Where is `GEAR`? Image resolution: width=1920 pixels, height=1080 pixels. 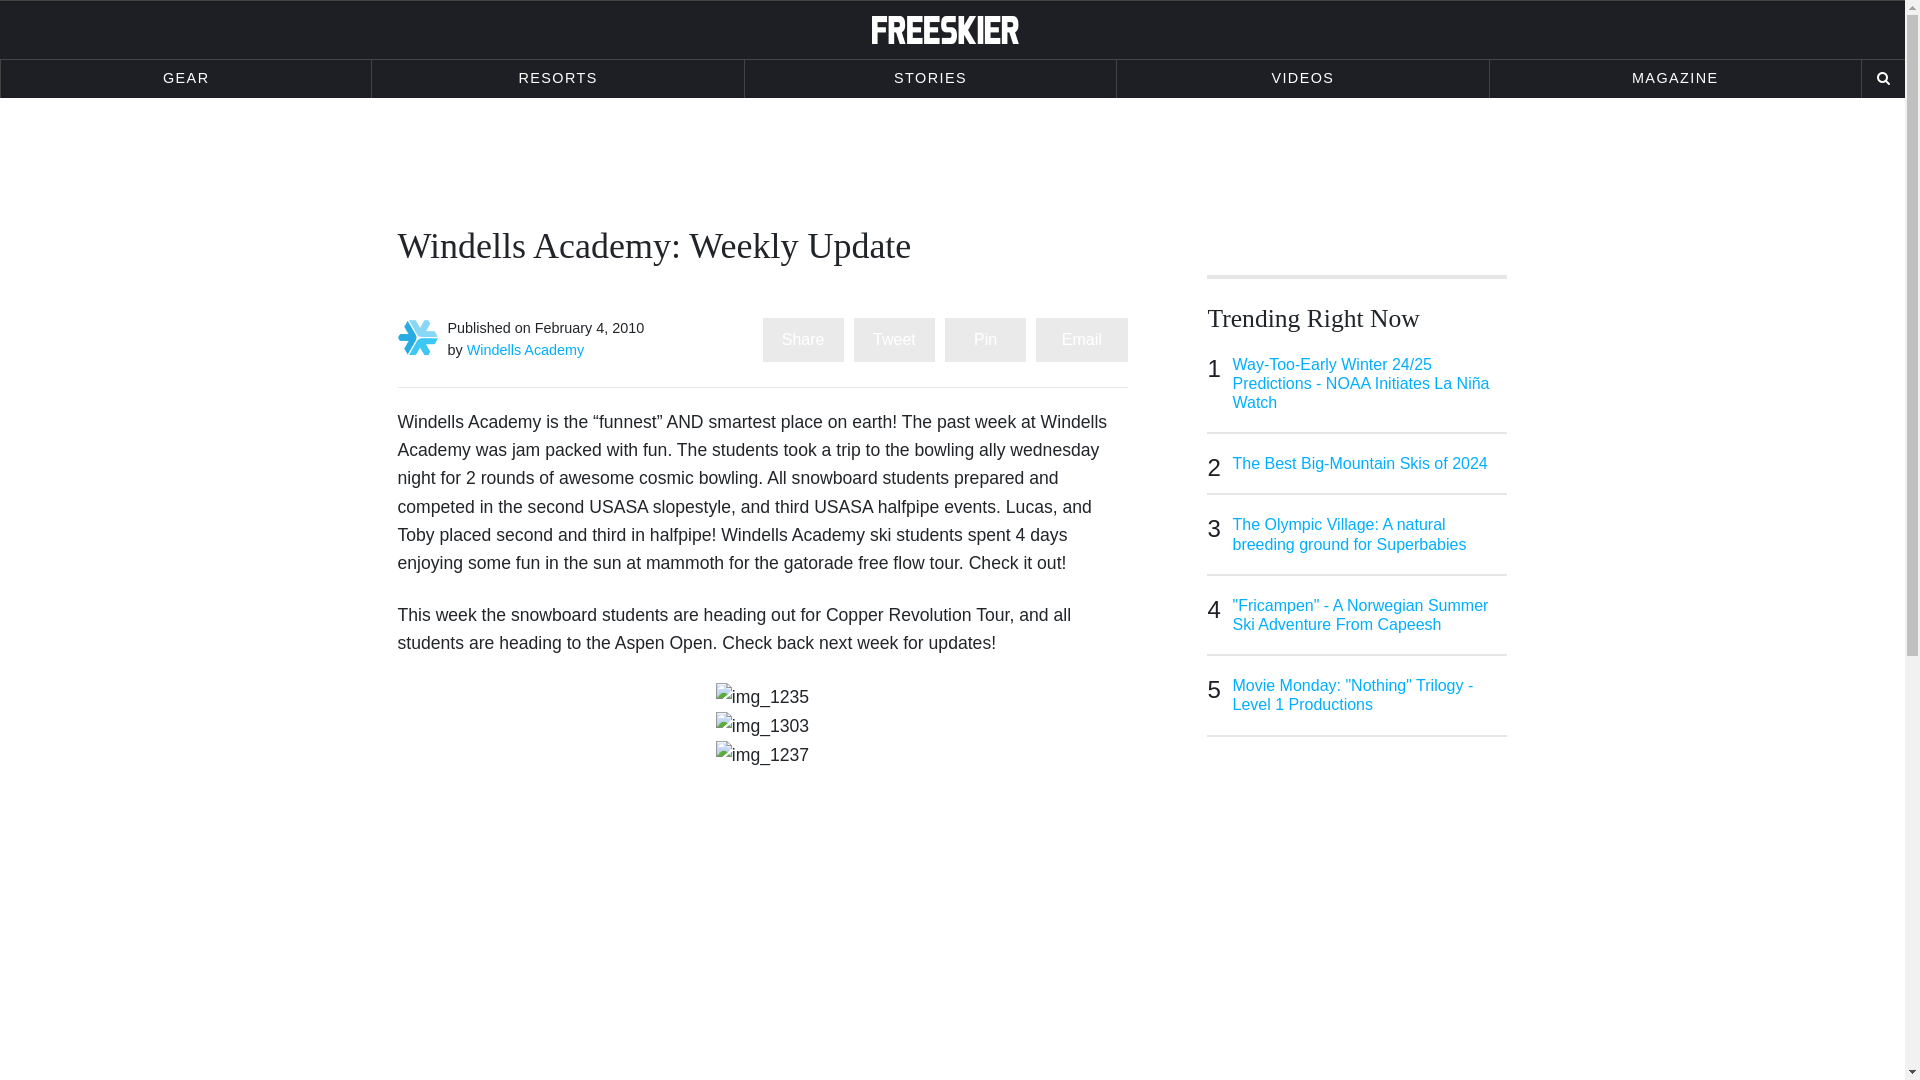
GEAR is located at coordinates (186, 79).